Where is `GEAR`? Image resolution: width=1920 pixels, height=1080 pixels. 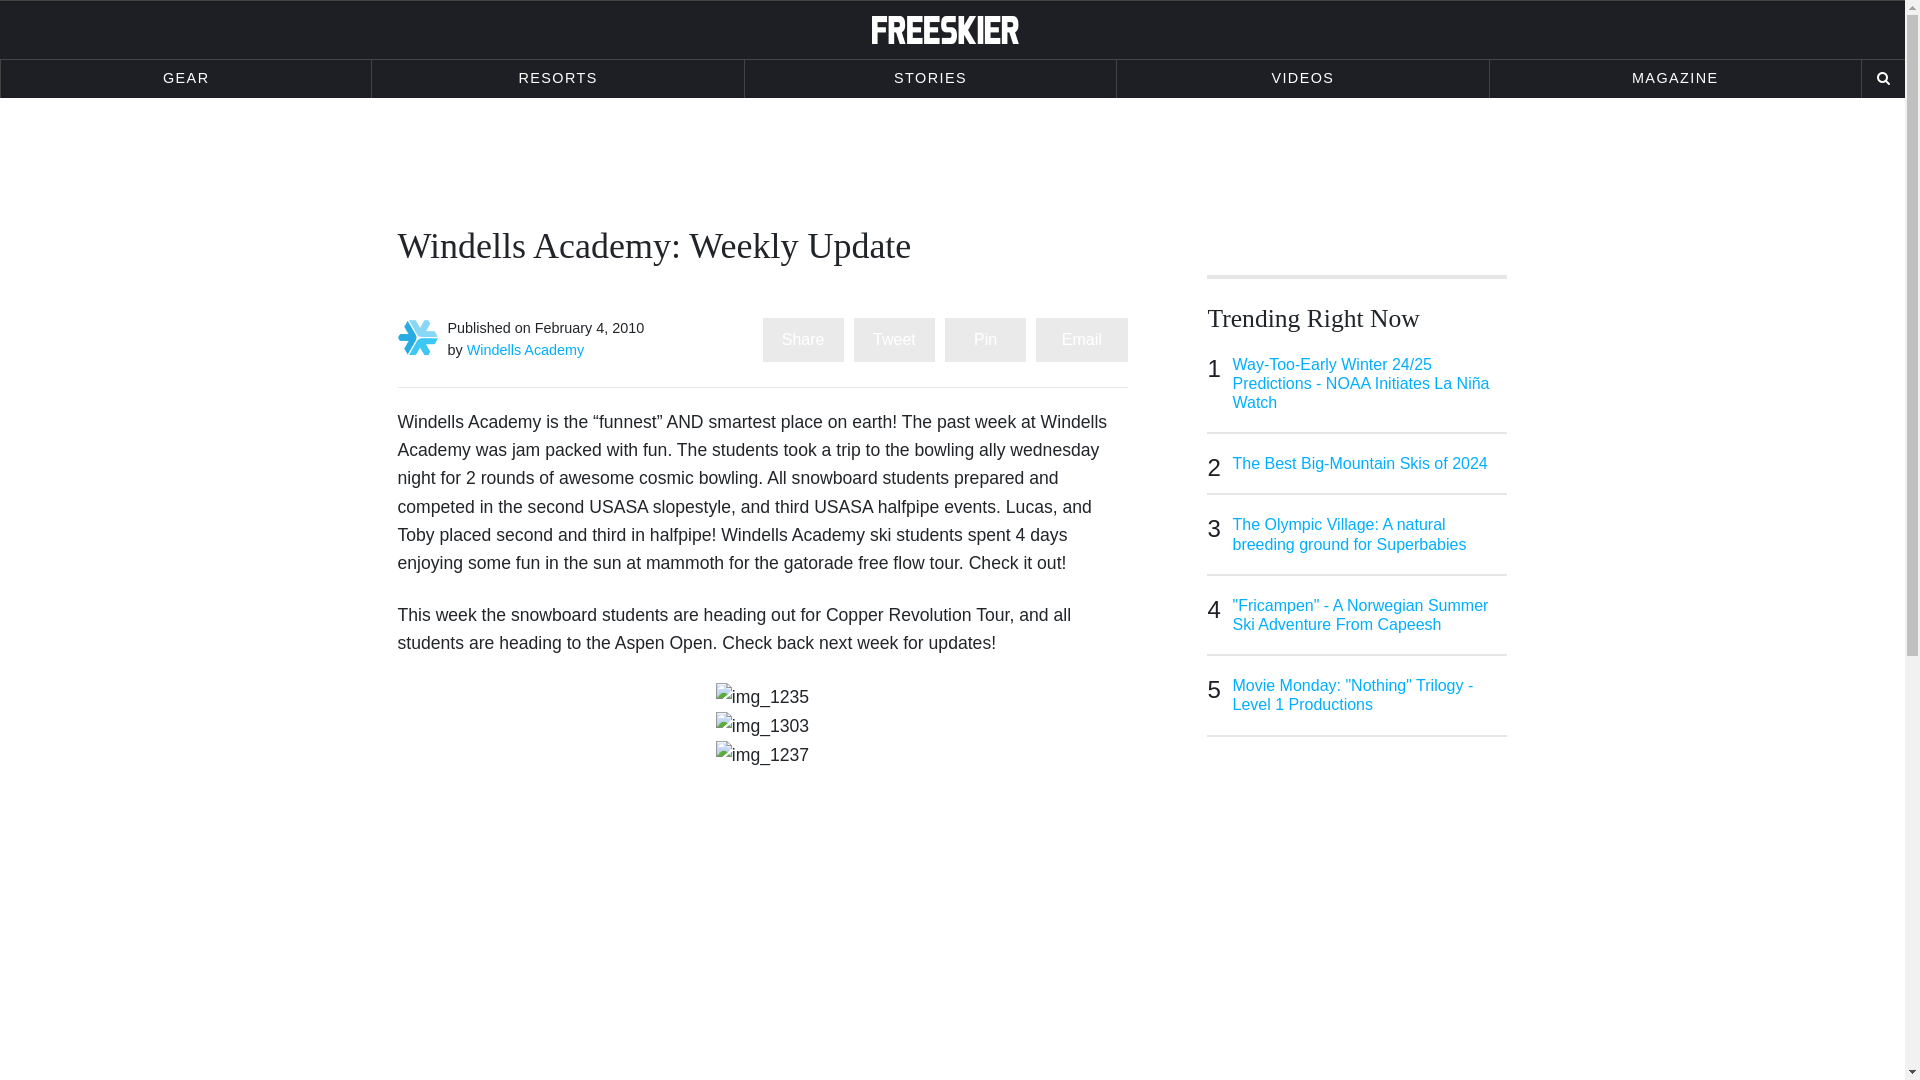
GEAR is located at coordinates (186, 79).